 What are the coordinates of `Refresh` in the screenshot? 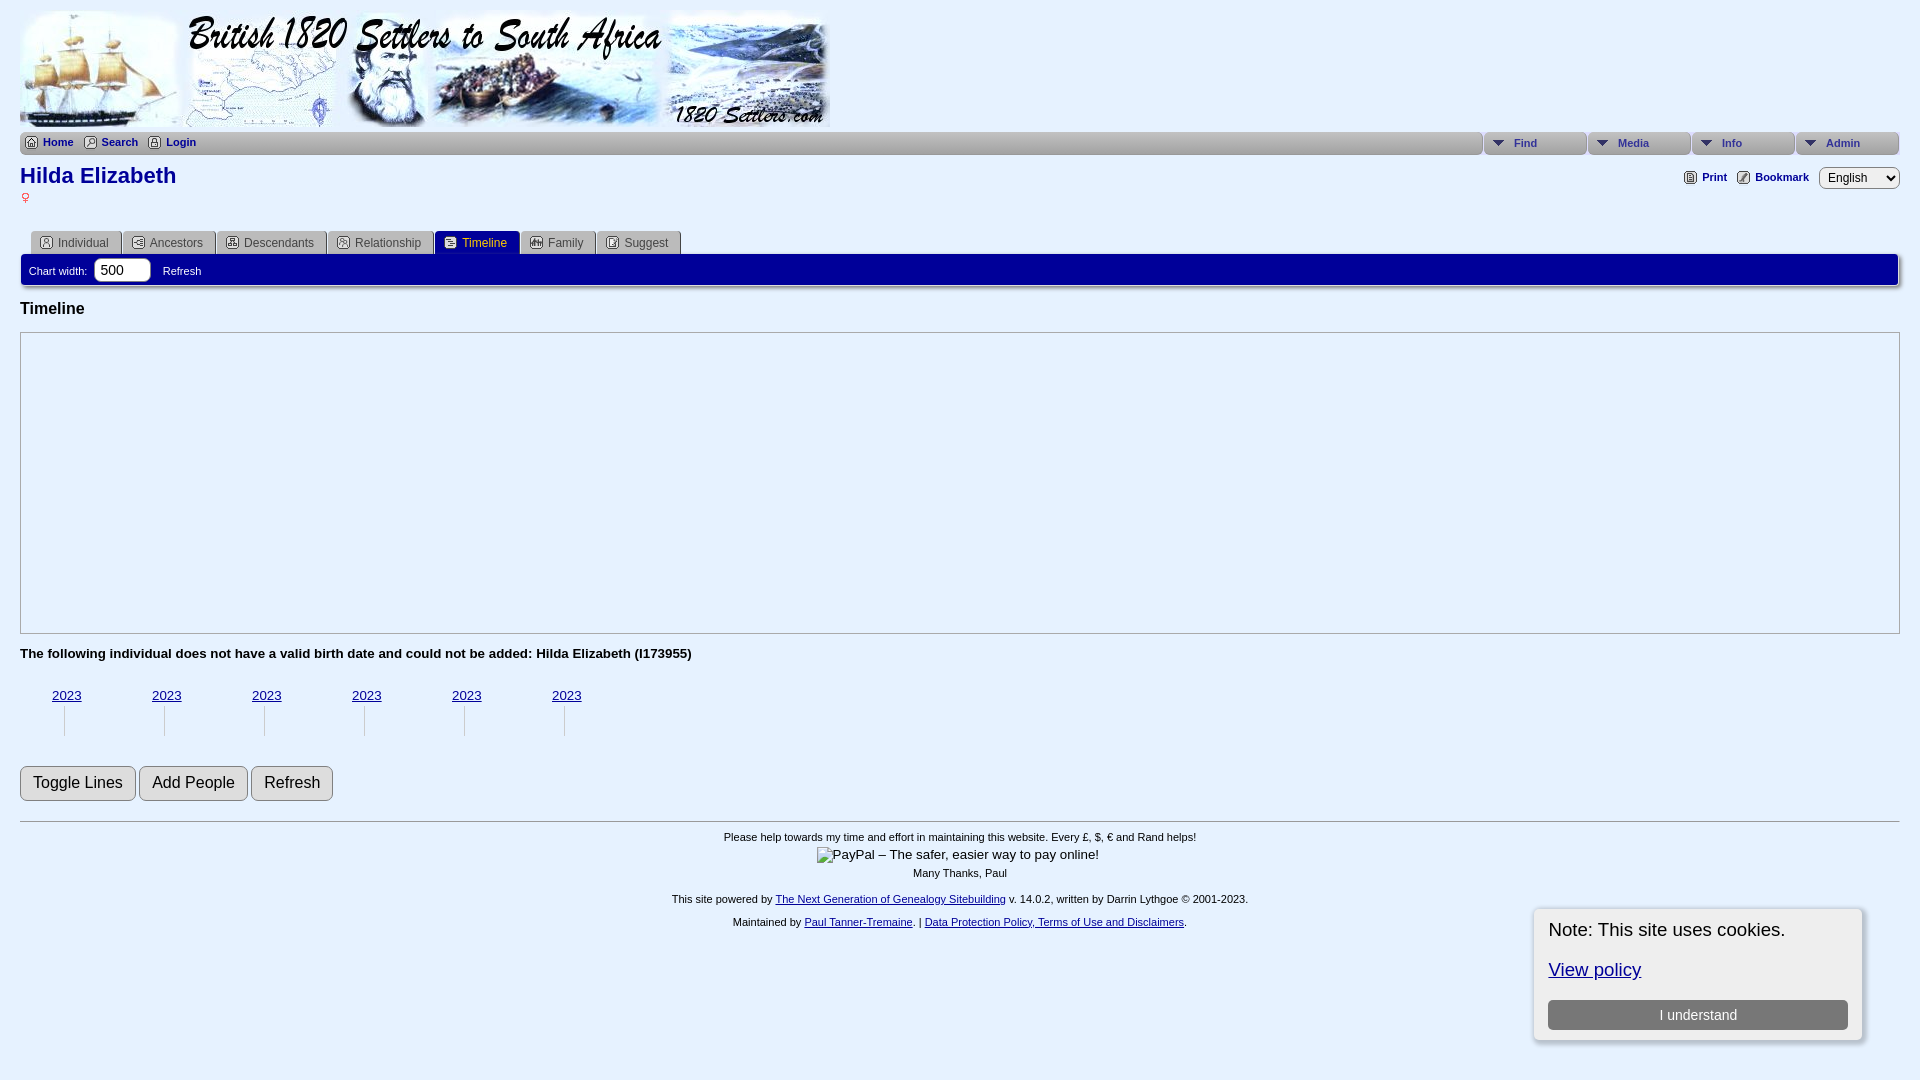 It's located at (292, 784).